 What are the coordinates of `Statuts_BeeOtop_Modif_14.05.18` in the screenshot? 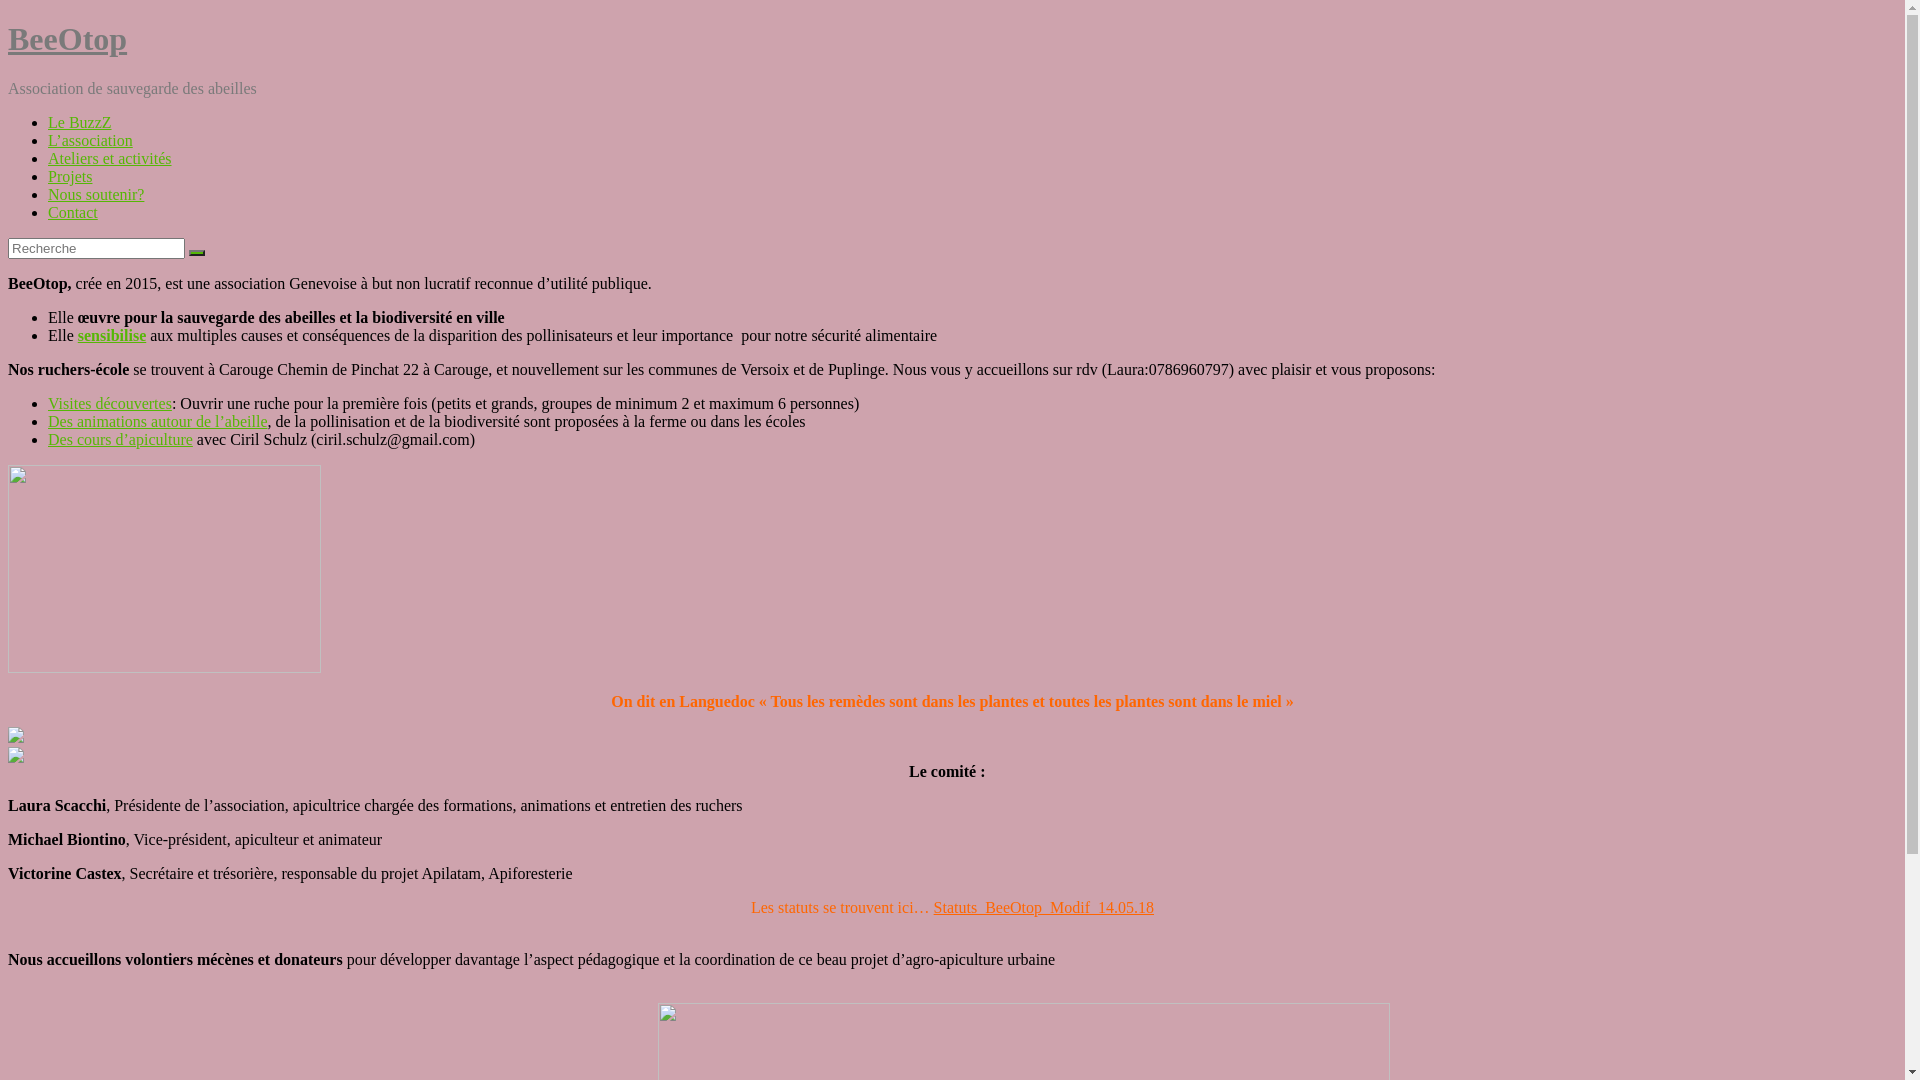 It's located at (1044, 908).